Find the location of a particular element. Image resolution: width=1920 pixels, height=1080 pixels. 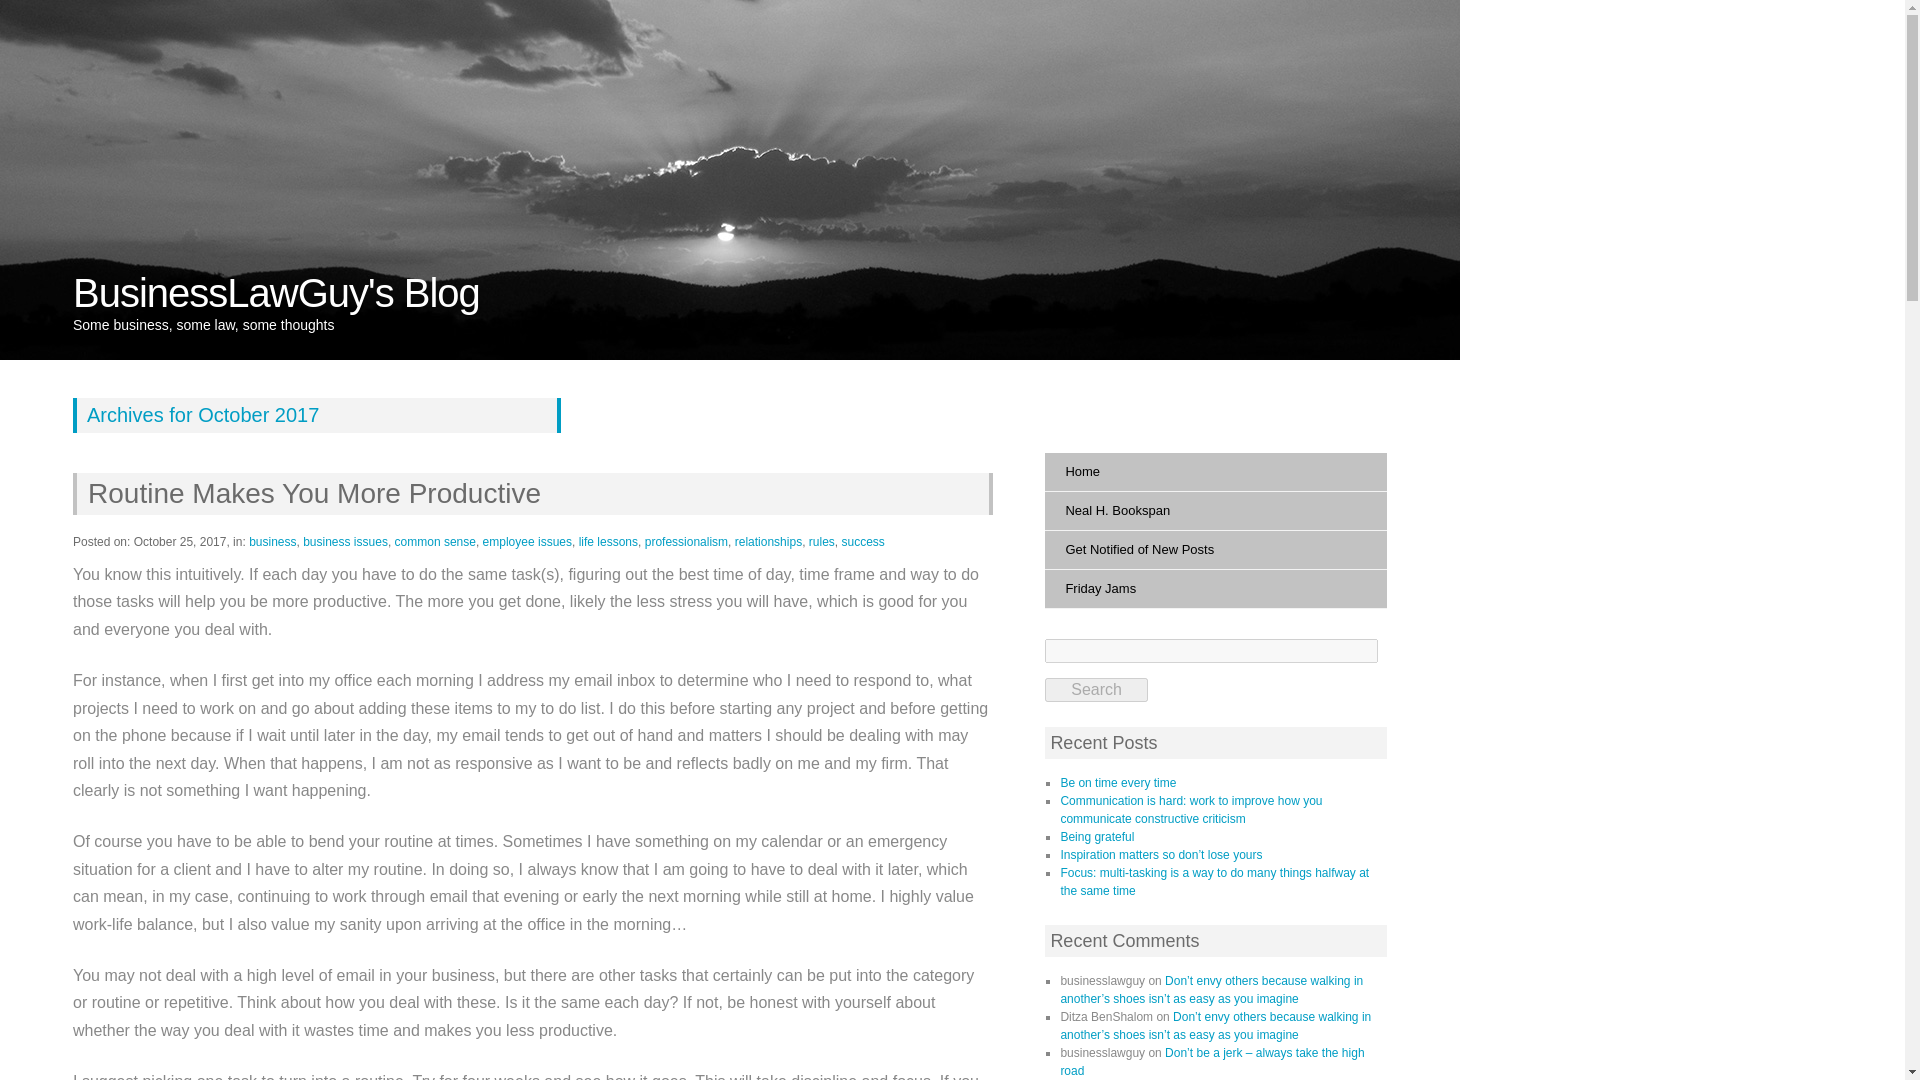

Routine Makes You More Productive is located at coordinates (310, 493).